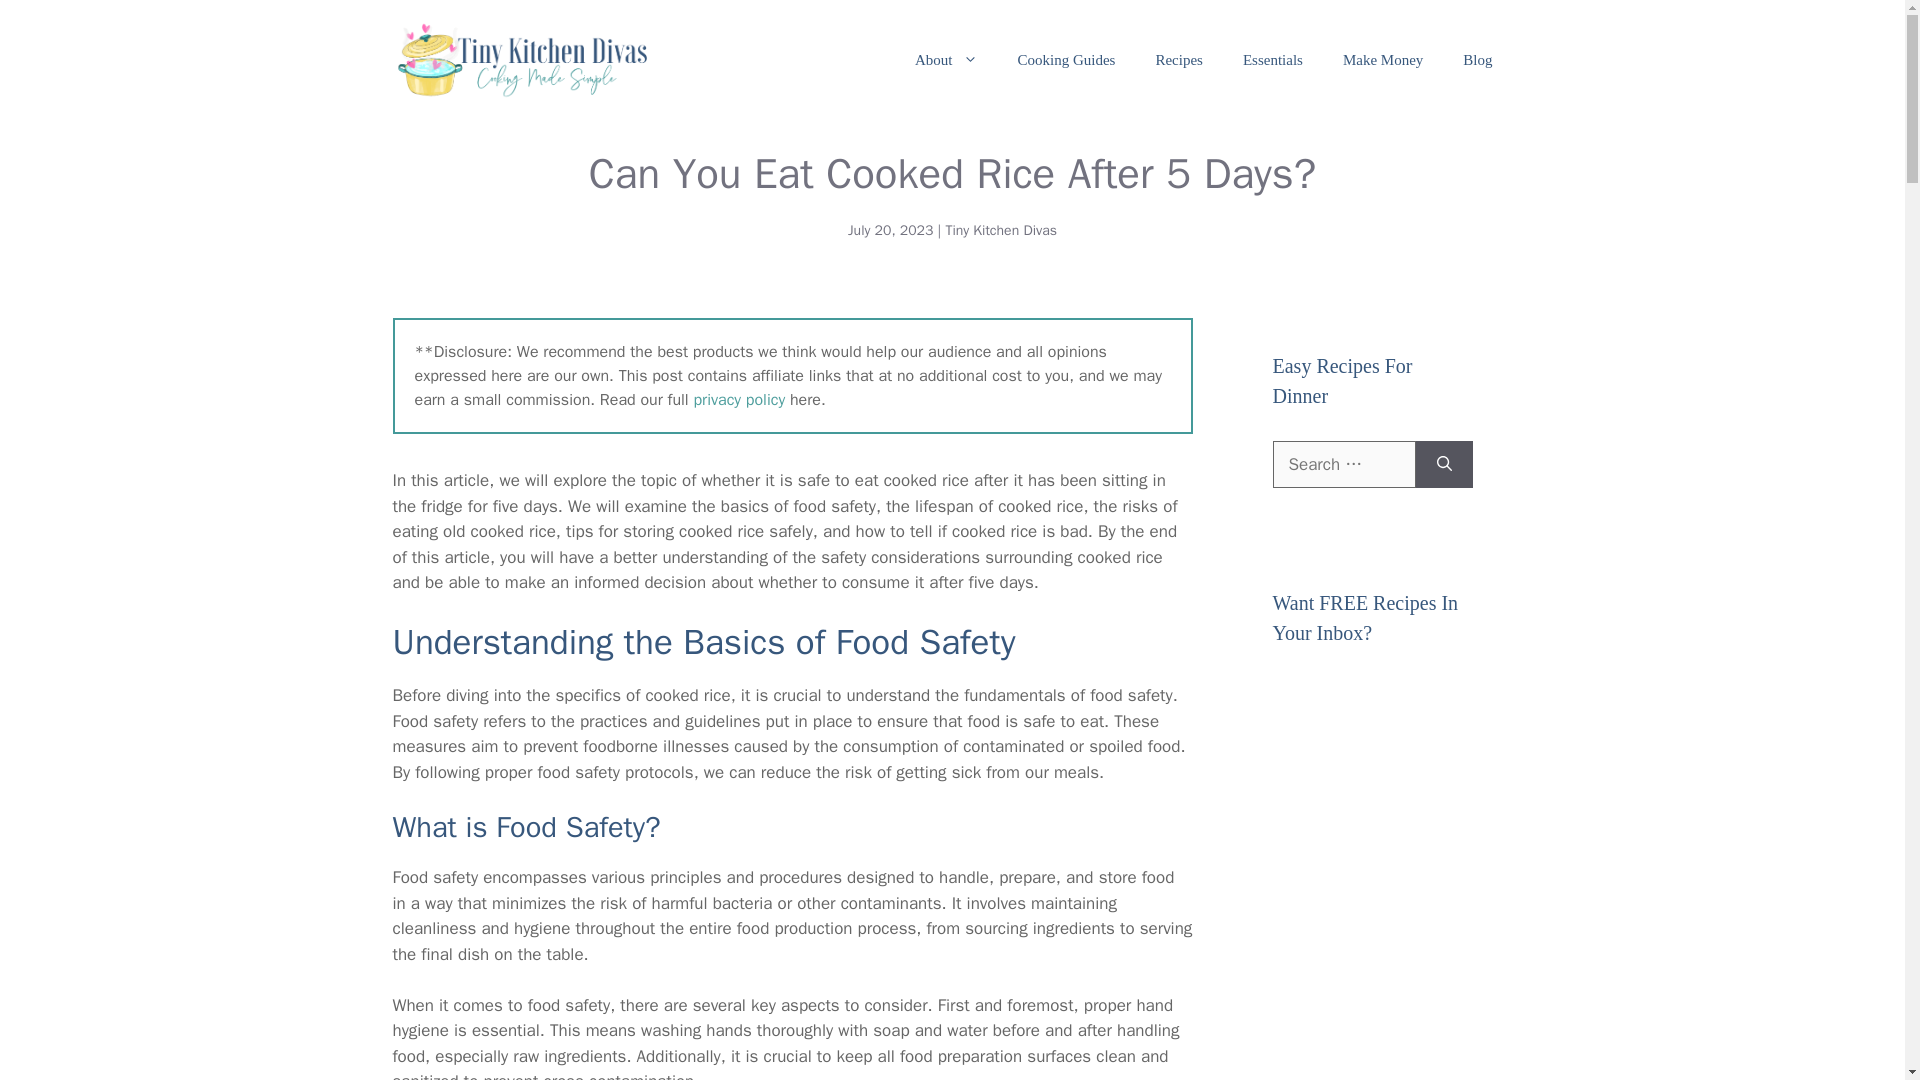  Describe the element at coordinates (1343, 464) in the screenshot. I see `Search for:` at that location.